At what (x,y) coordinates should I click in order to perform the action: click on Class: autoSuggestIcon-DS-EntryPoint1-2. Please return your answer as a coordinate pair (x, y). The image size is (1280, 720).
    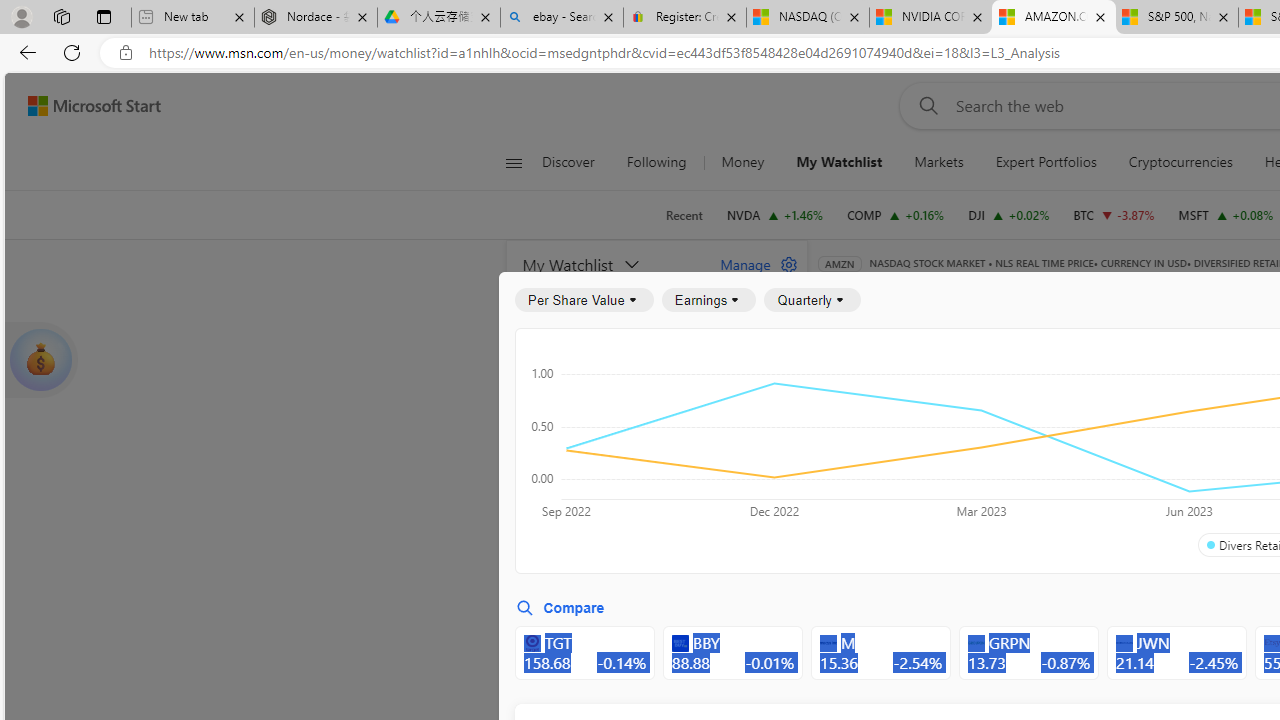
    Looking at the image, I should click on (1124, 643).